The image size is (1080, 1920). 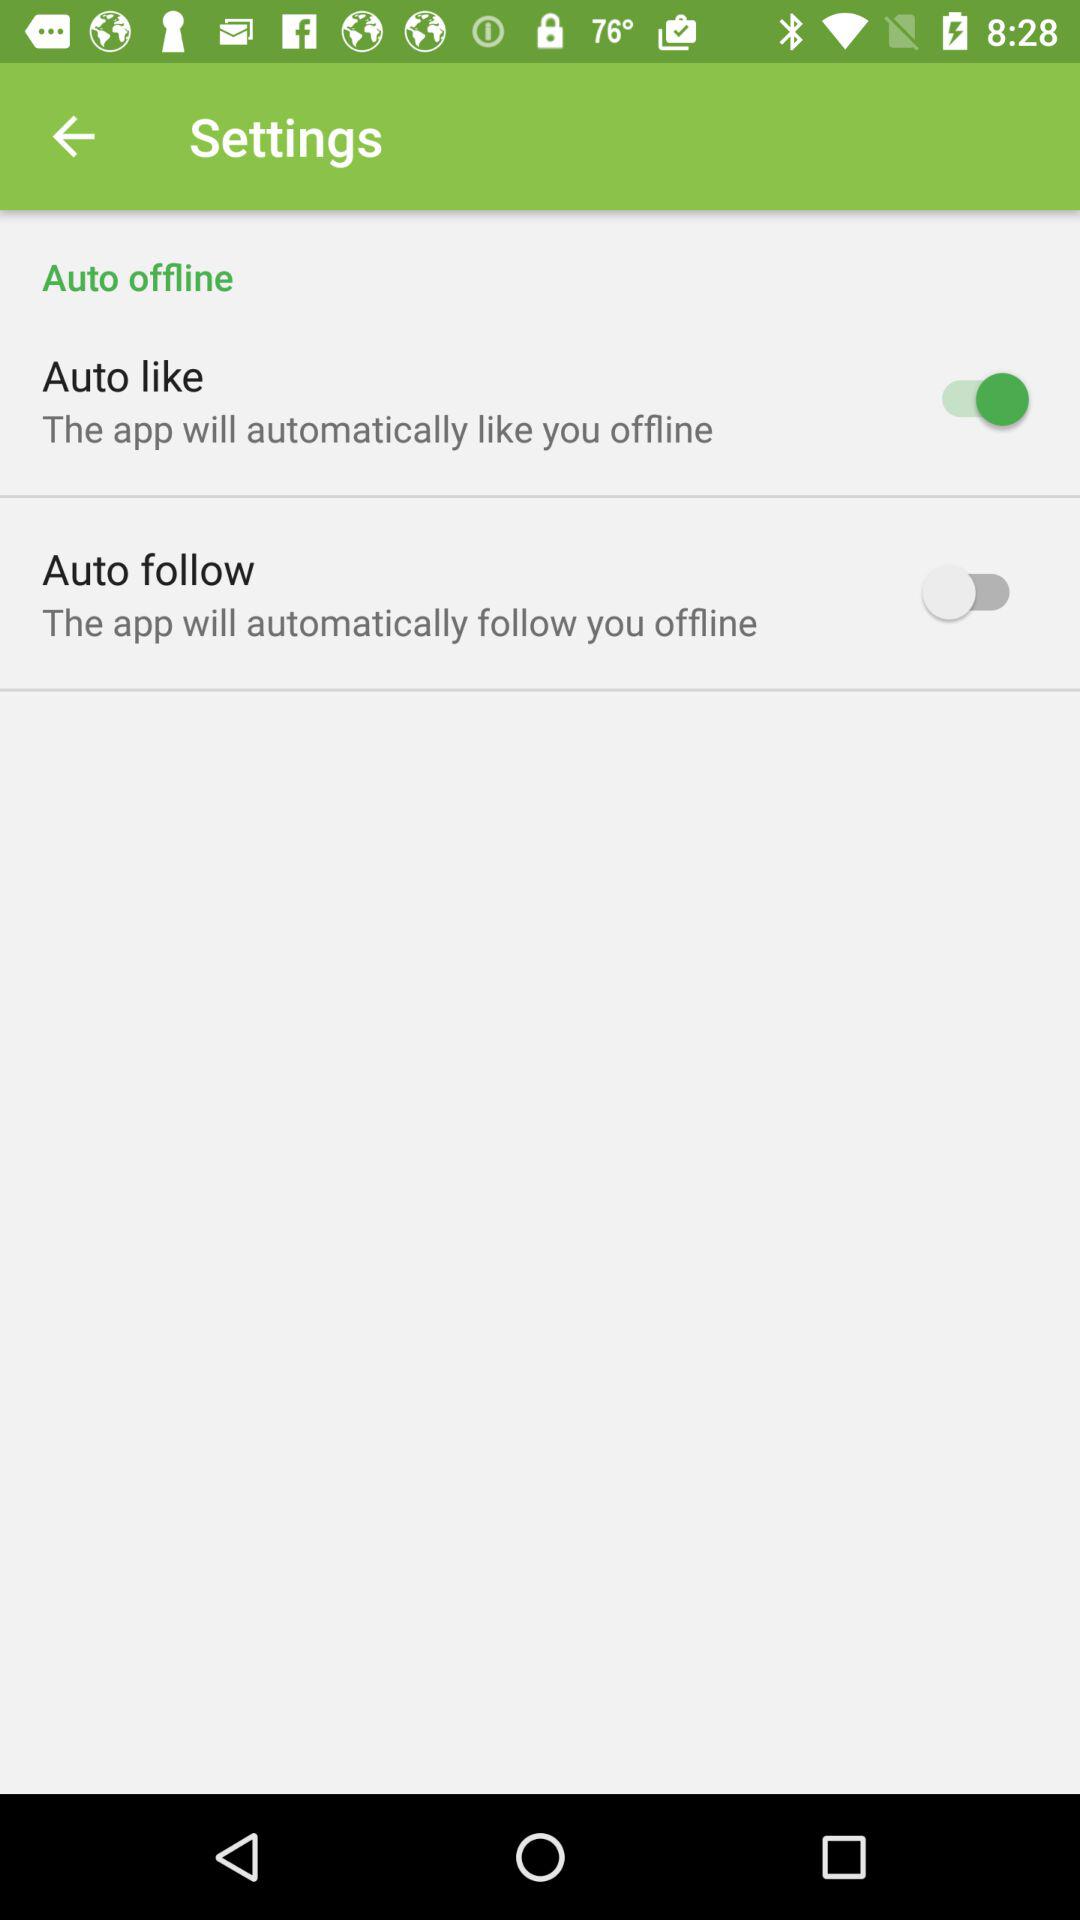 What do you see at coordinates (148, 568) in the screenshot?
I see `click the auto follow item` at bounding box center [148, 568].